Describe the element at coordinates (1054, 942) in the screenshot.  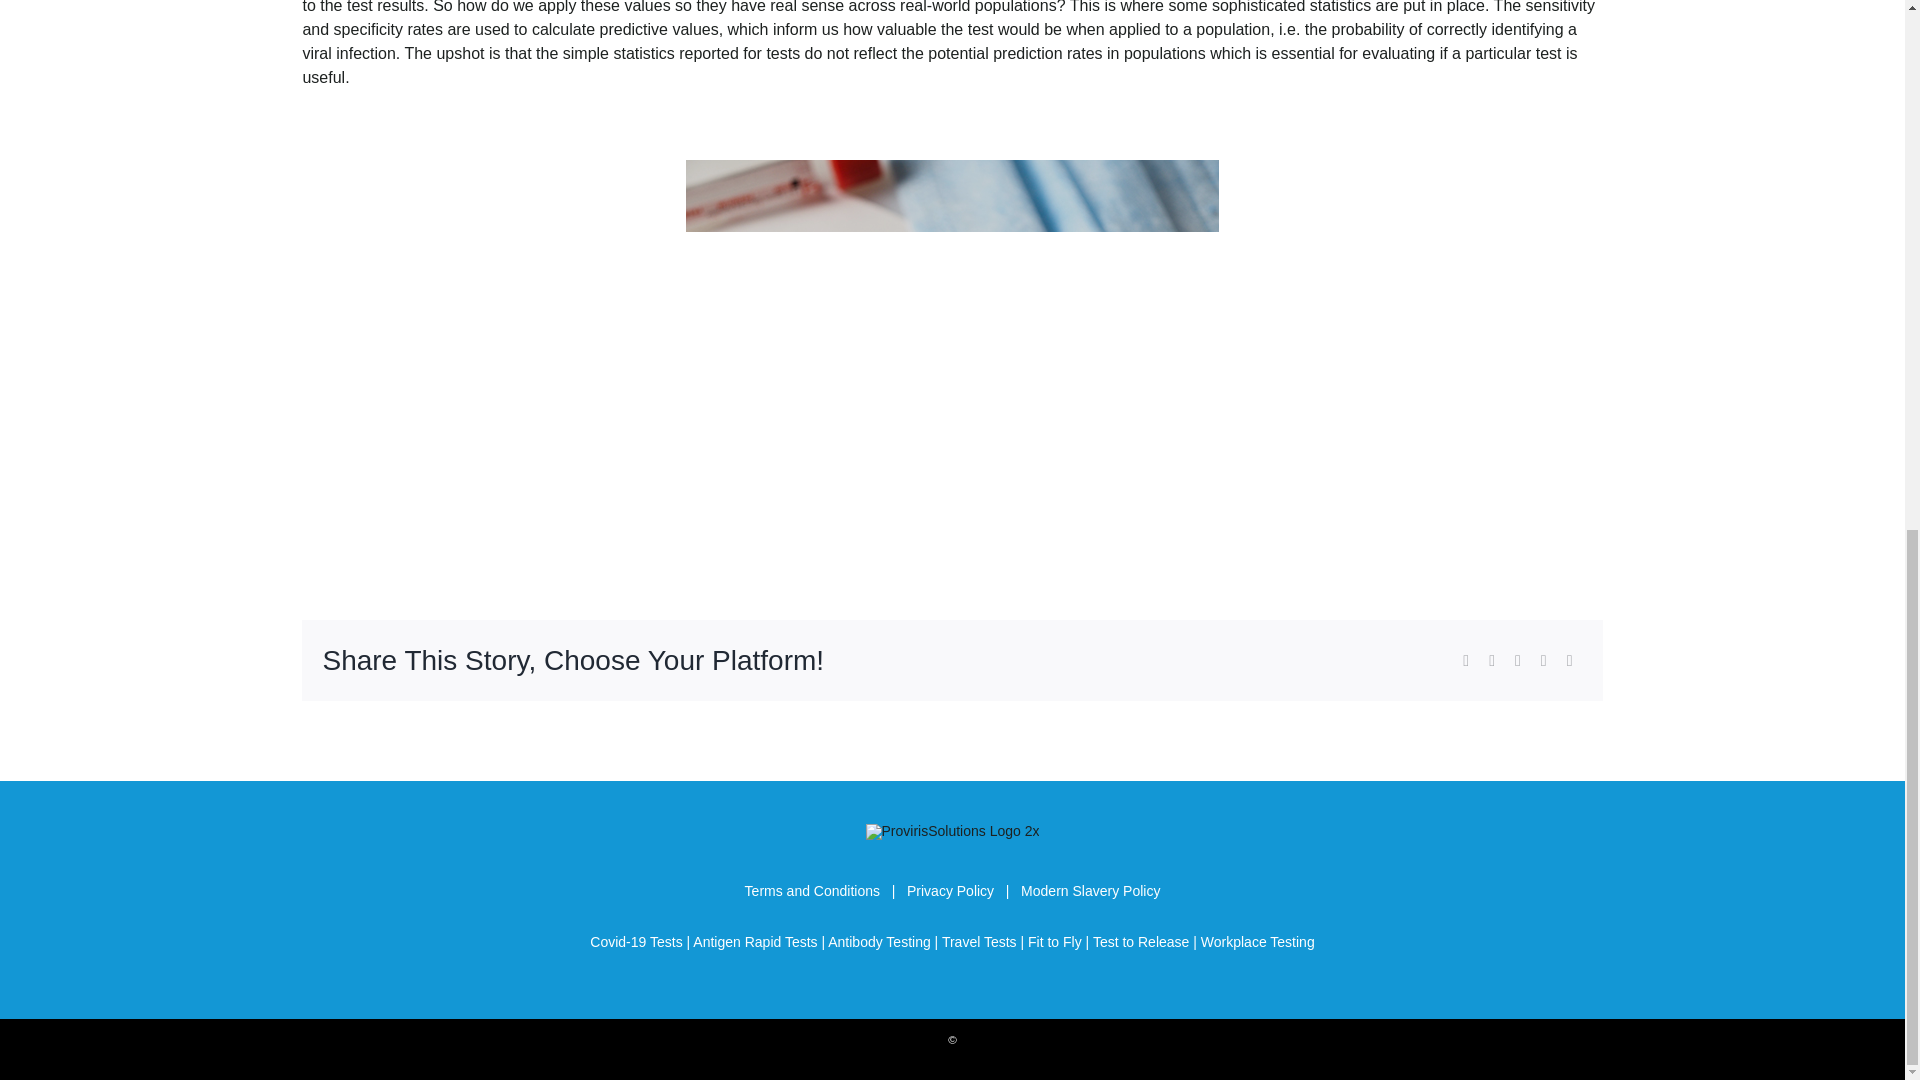
I see `Fit to Fly Tests Covid-19` at that location.